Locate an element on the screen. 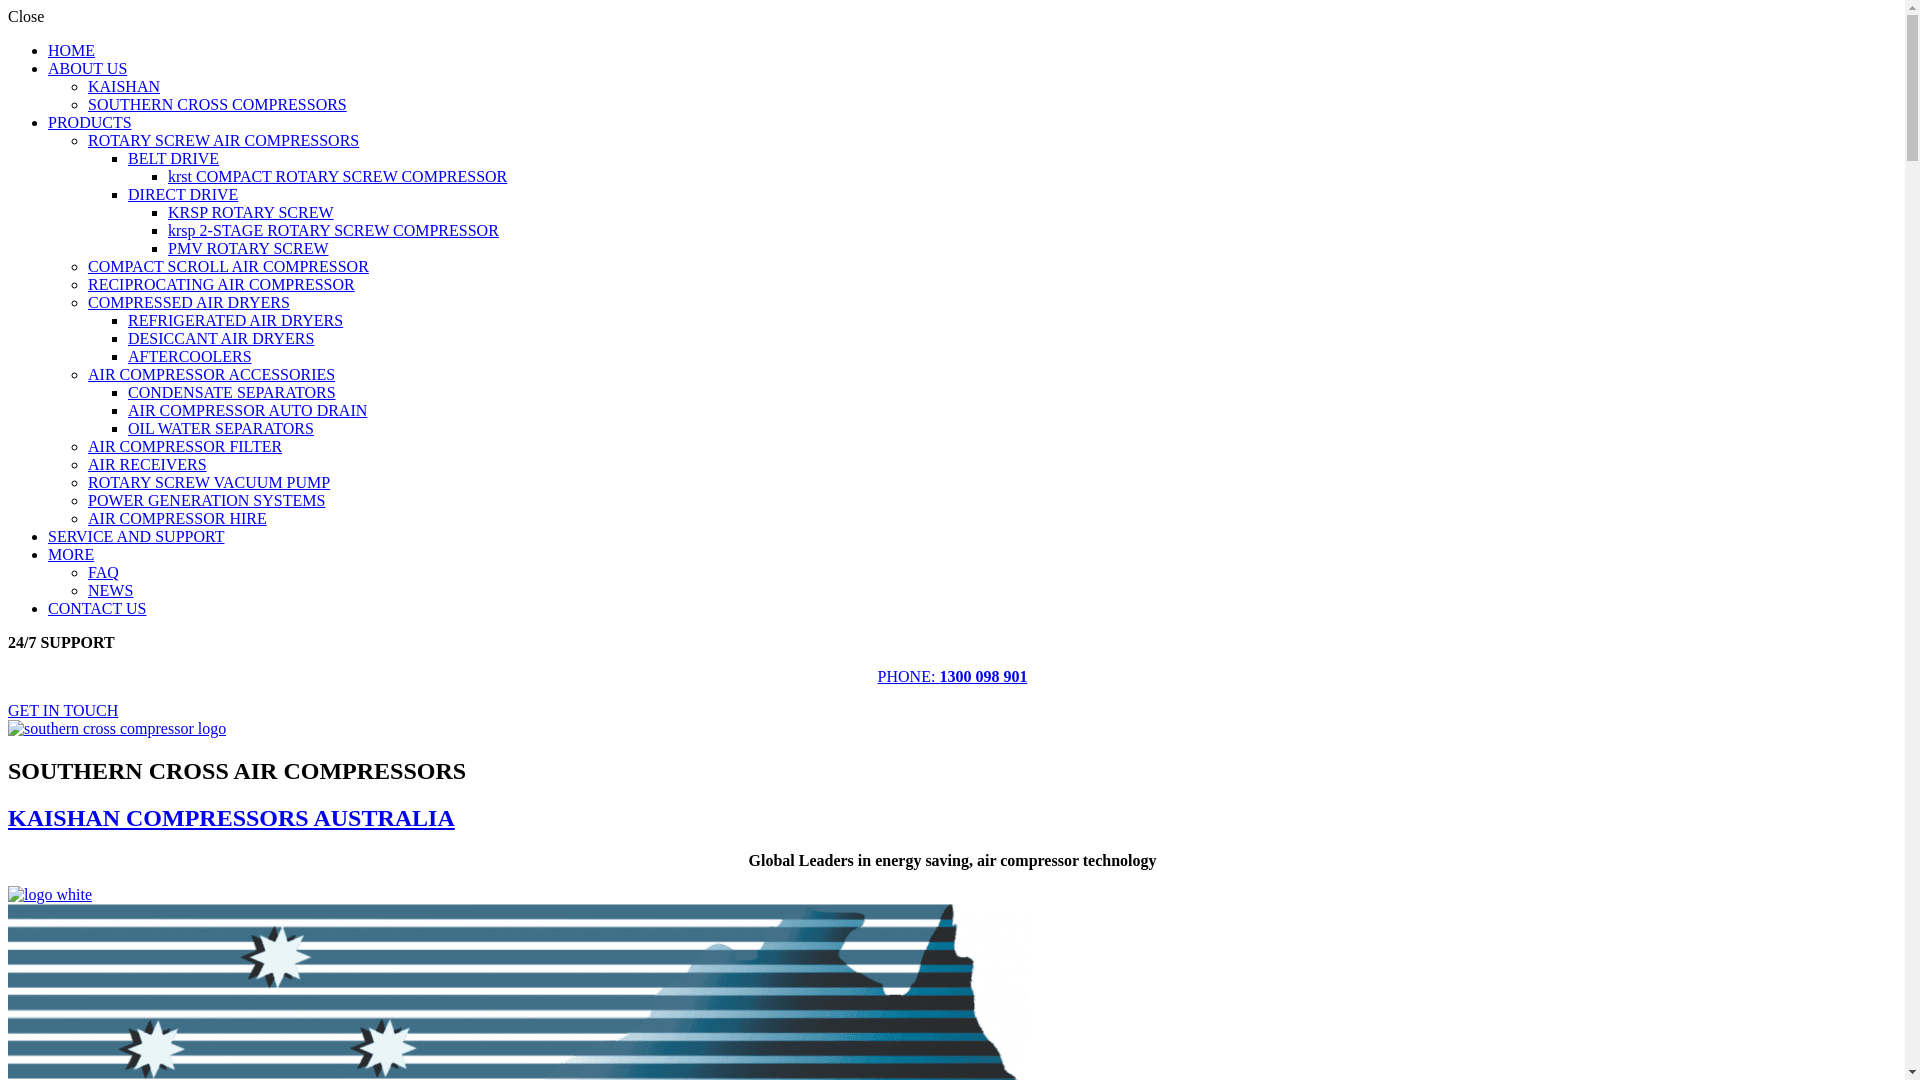  DIRECT DRIVE is located at coordinates (183, 194).